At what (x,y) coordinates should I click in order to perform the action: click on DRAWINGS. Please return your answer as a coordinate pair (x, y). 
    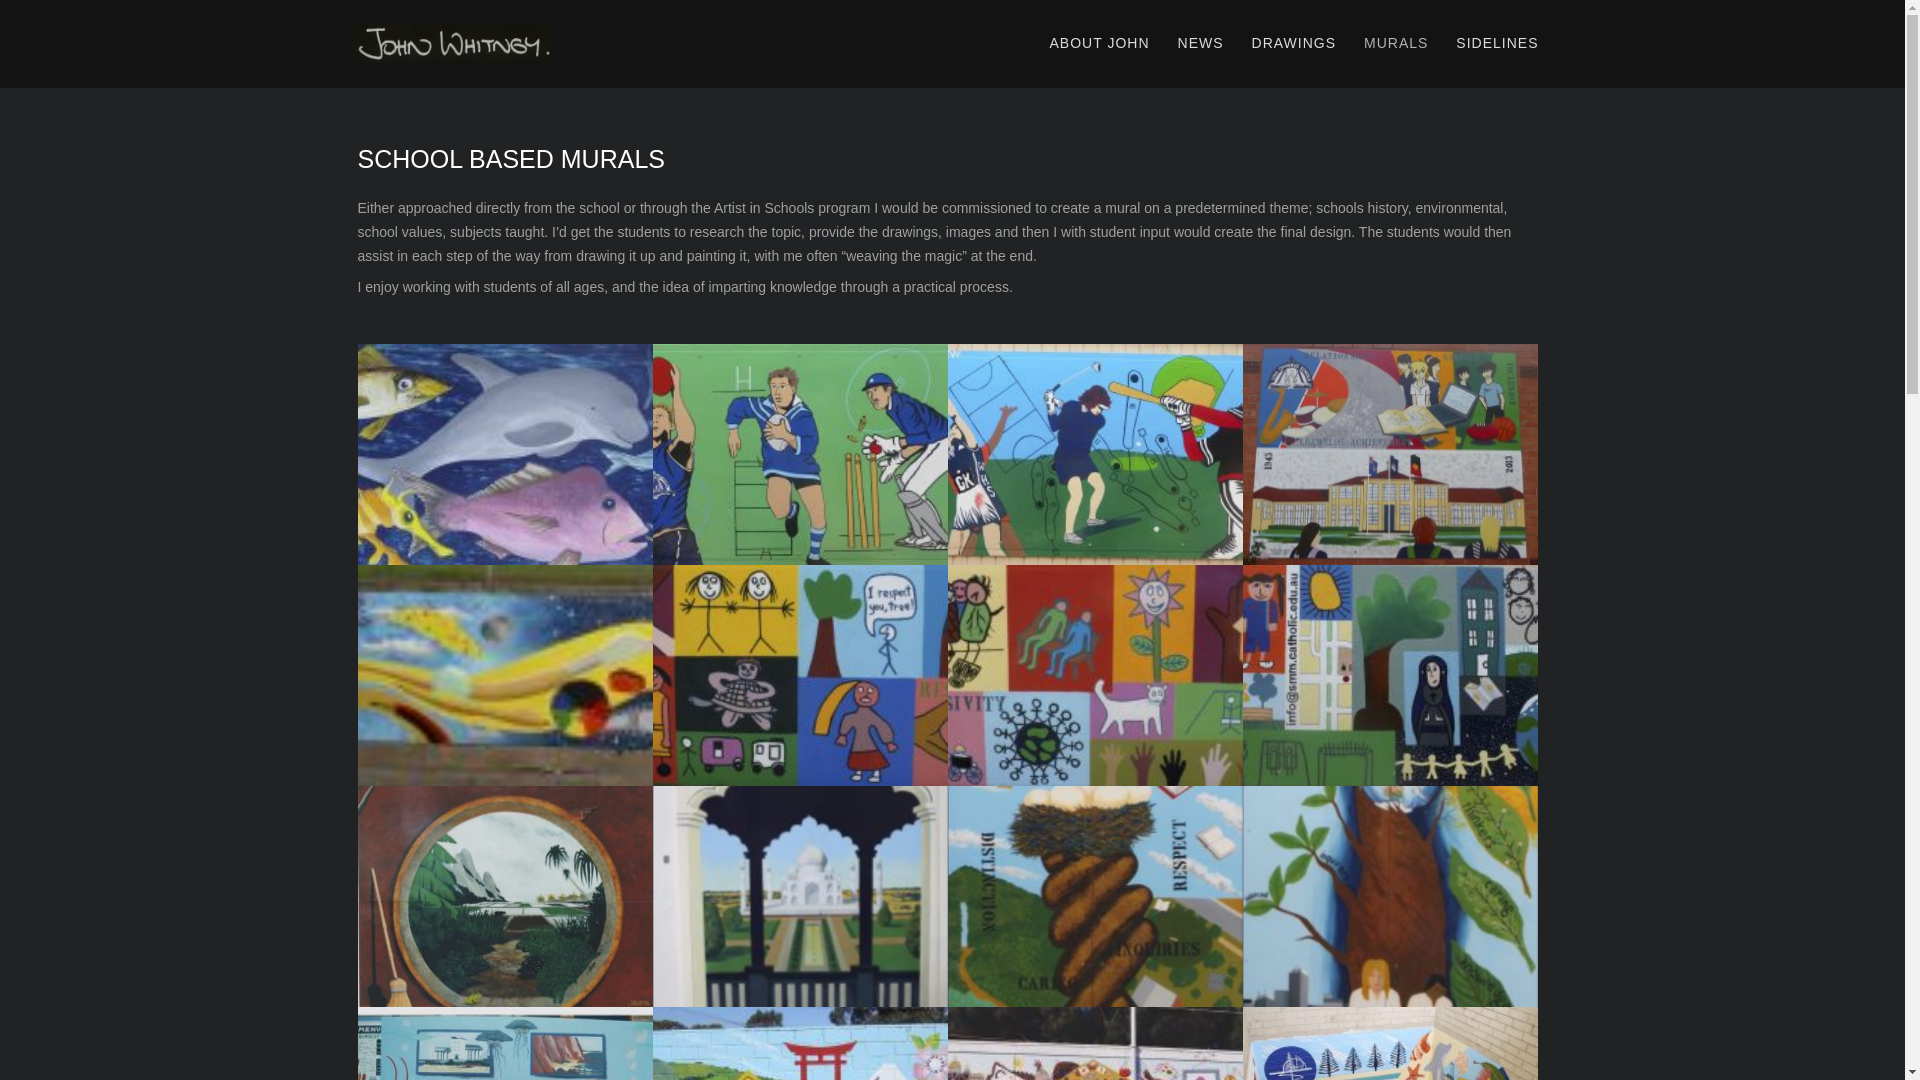
    Looking at the image, I should click on (1294, 44).